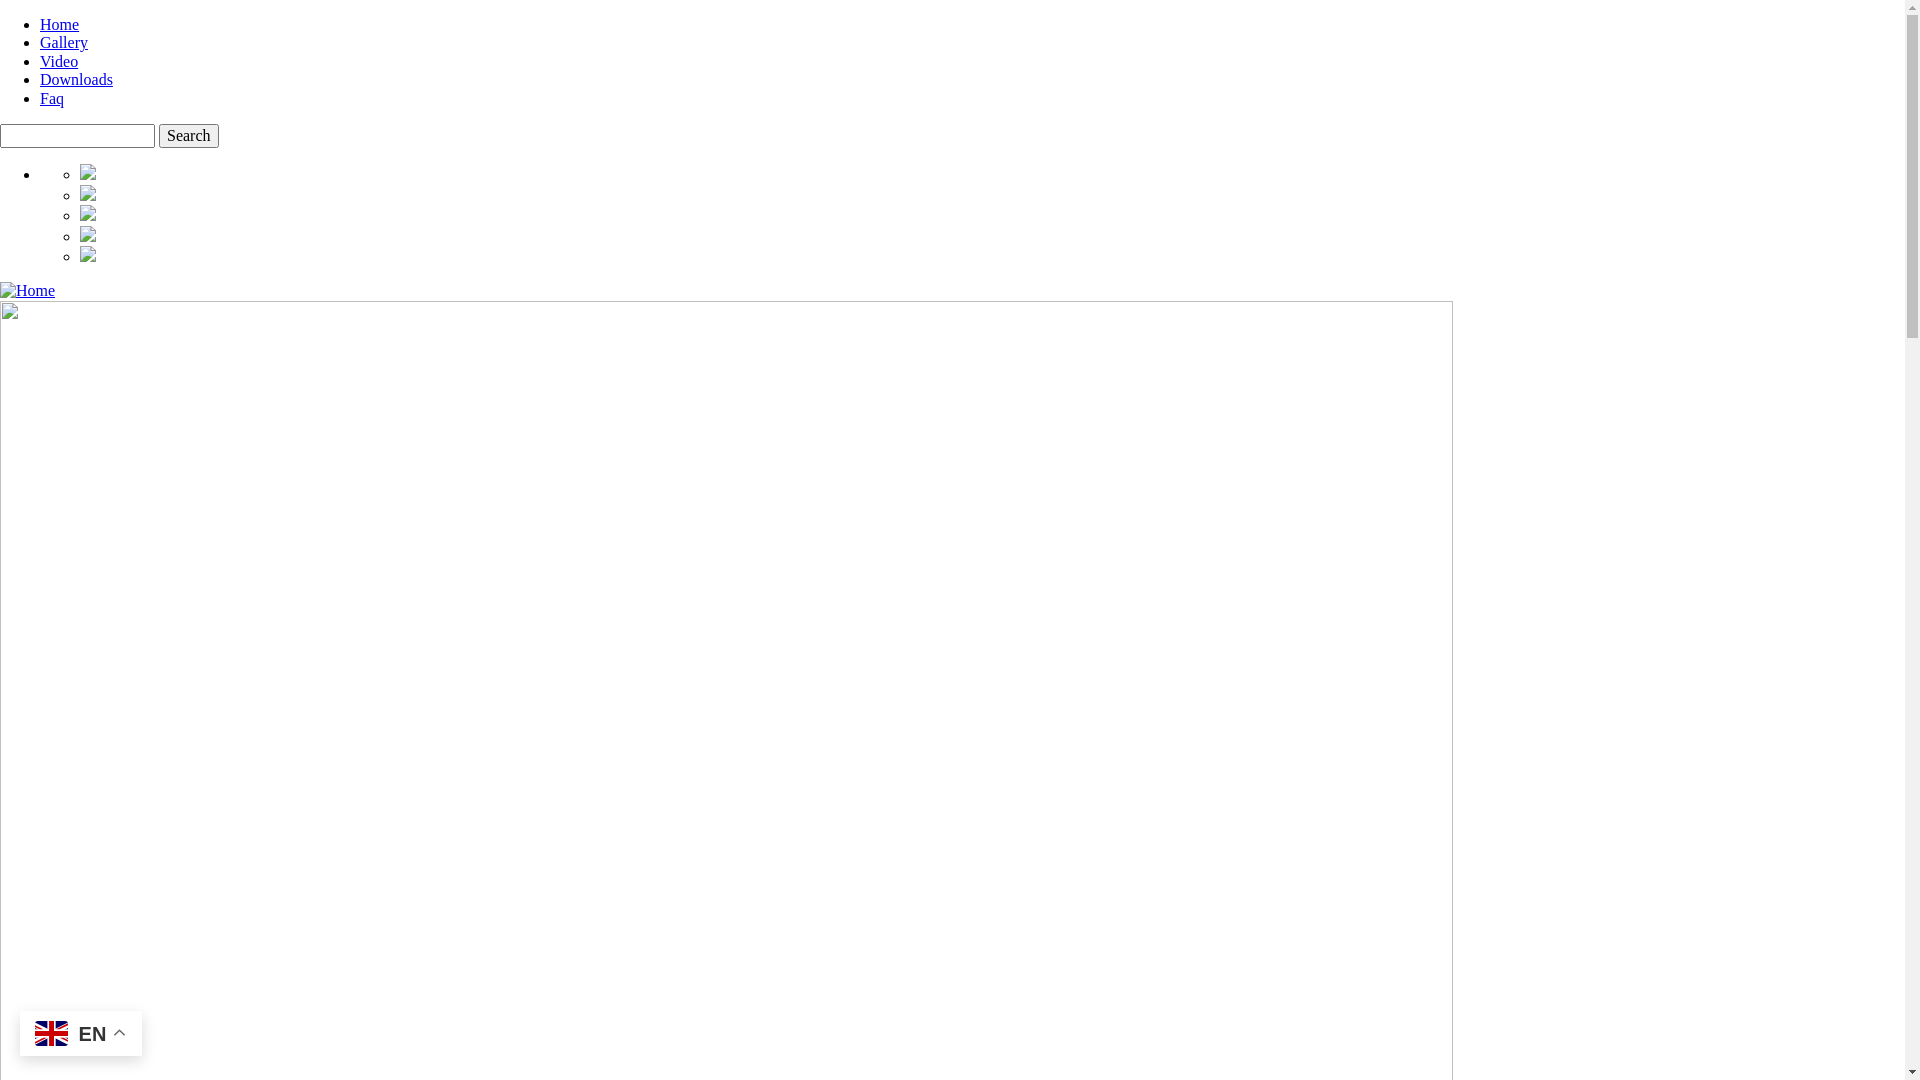 The image size is (1920, 1080). What do you see at coordinates (88, 256) in the screenshot?
I see `Facebook` at bounding box center [88, 256].